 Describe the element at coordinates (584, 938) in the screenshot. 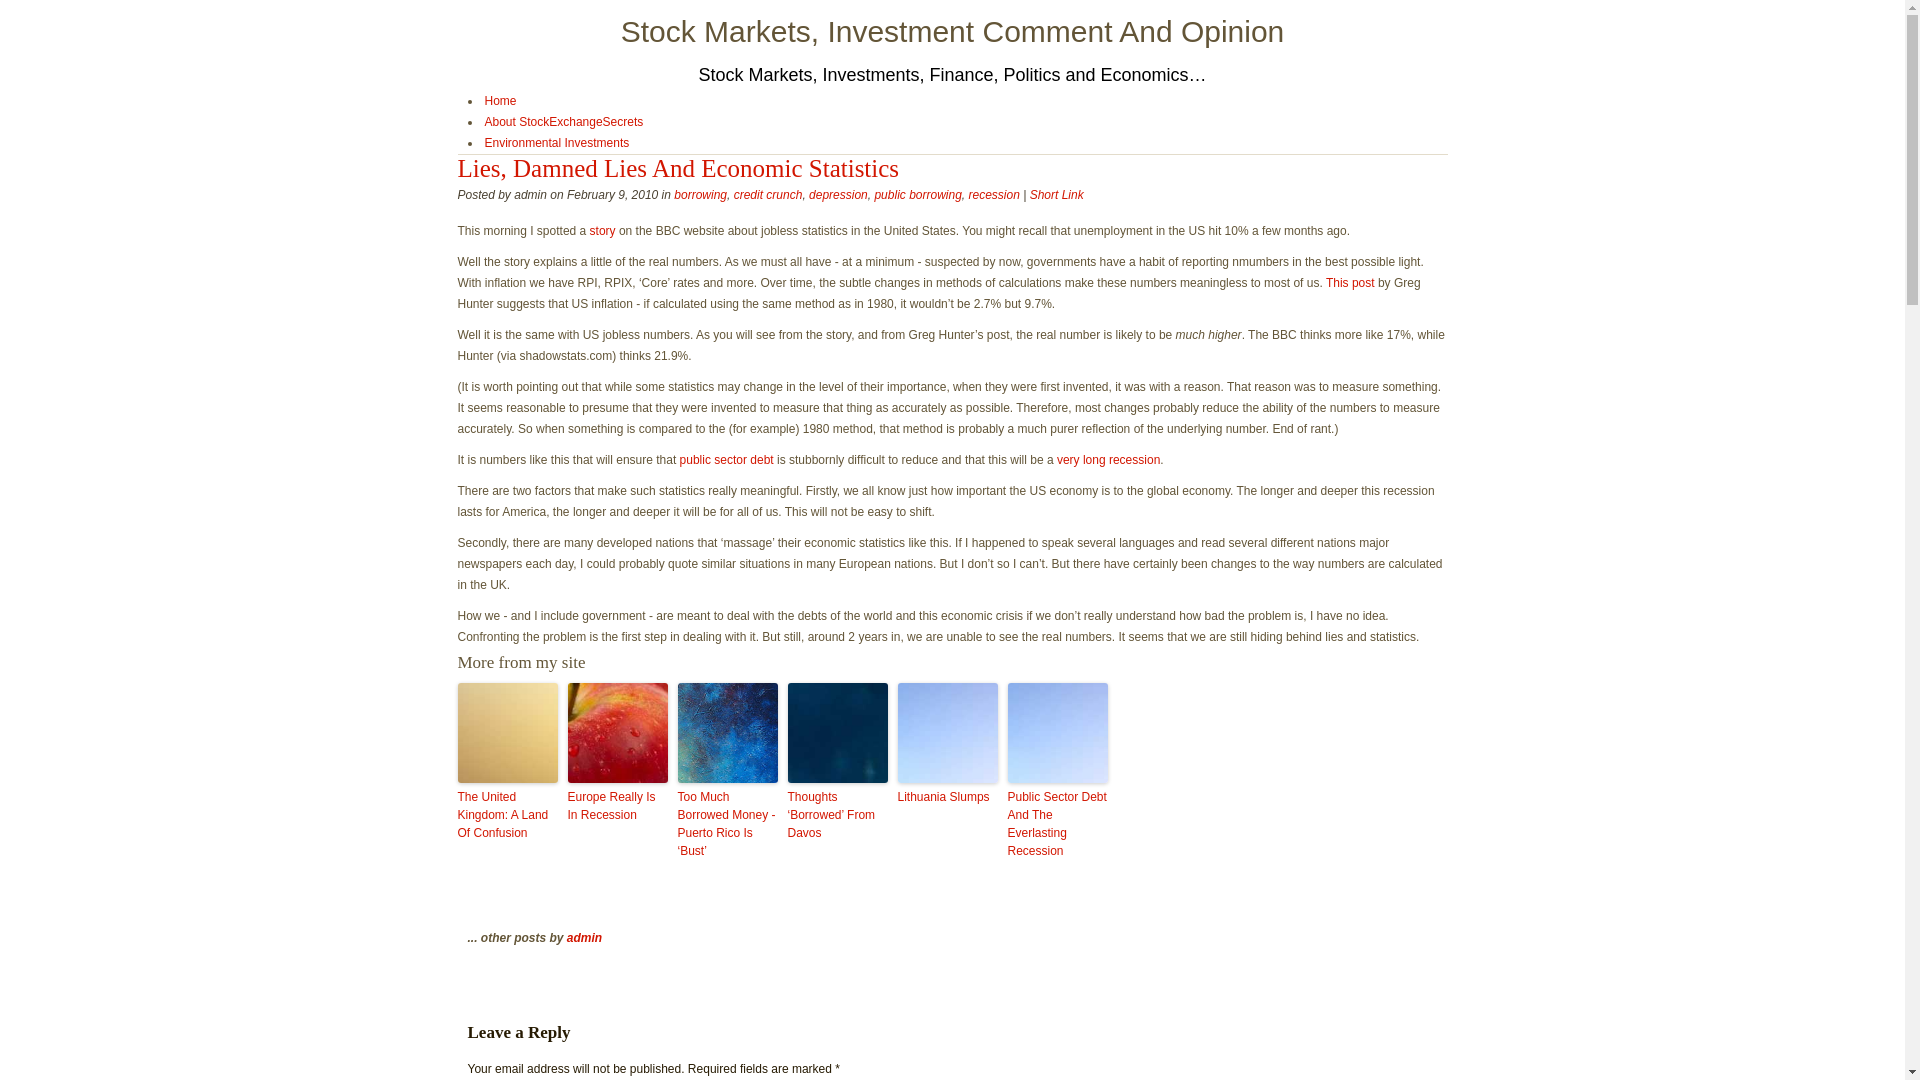

I see `admin` at that location.